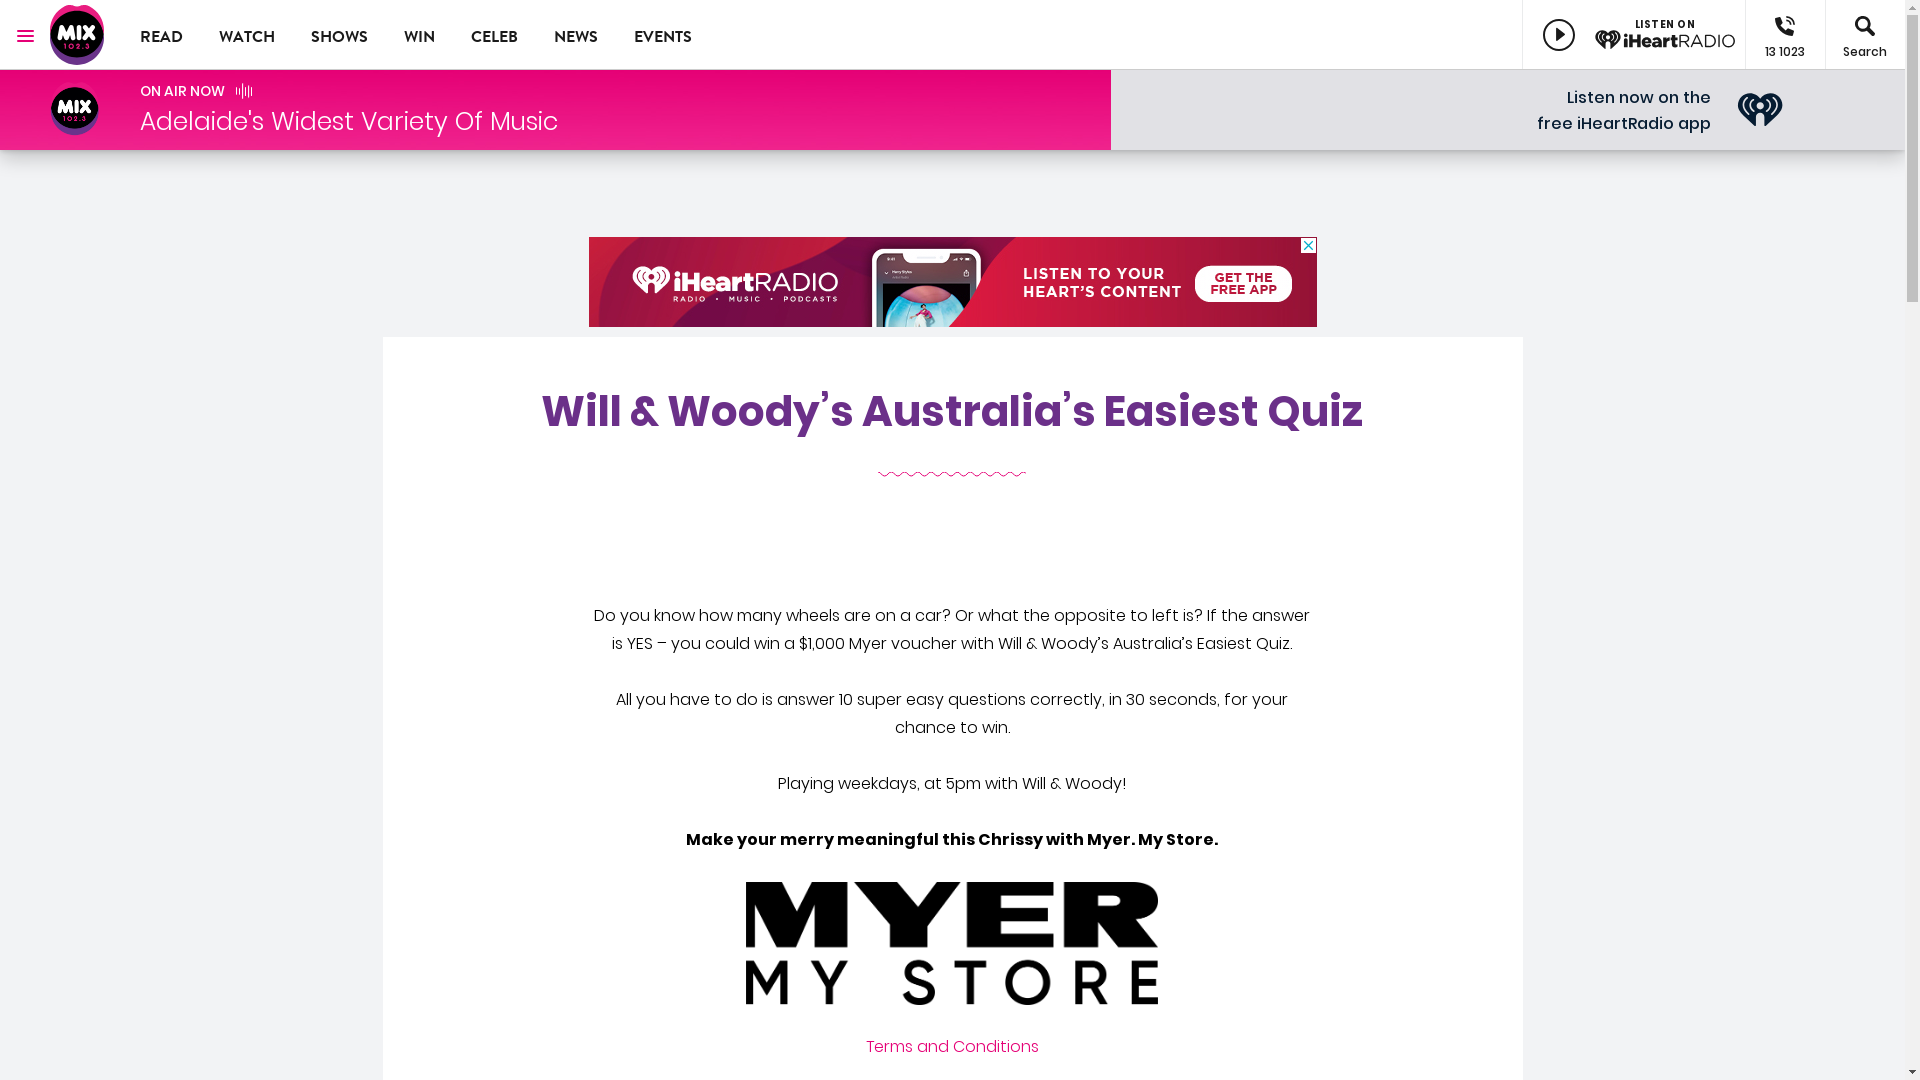  What do you see at coordinates (1760, 110) in the screenshot?
I see `iHeart` at bounding box center [1760, 110].